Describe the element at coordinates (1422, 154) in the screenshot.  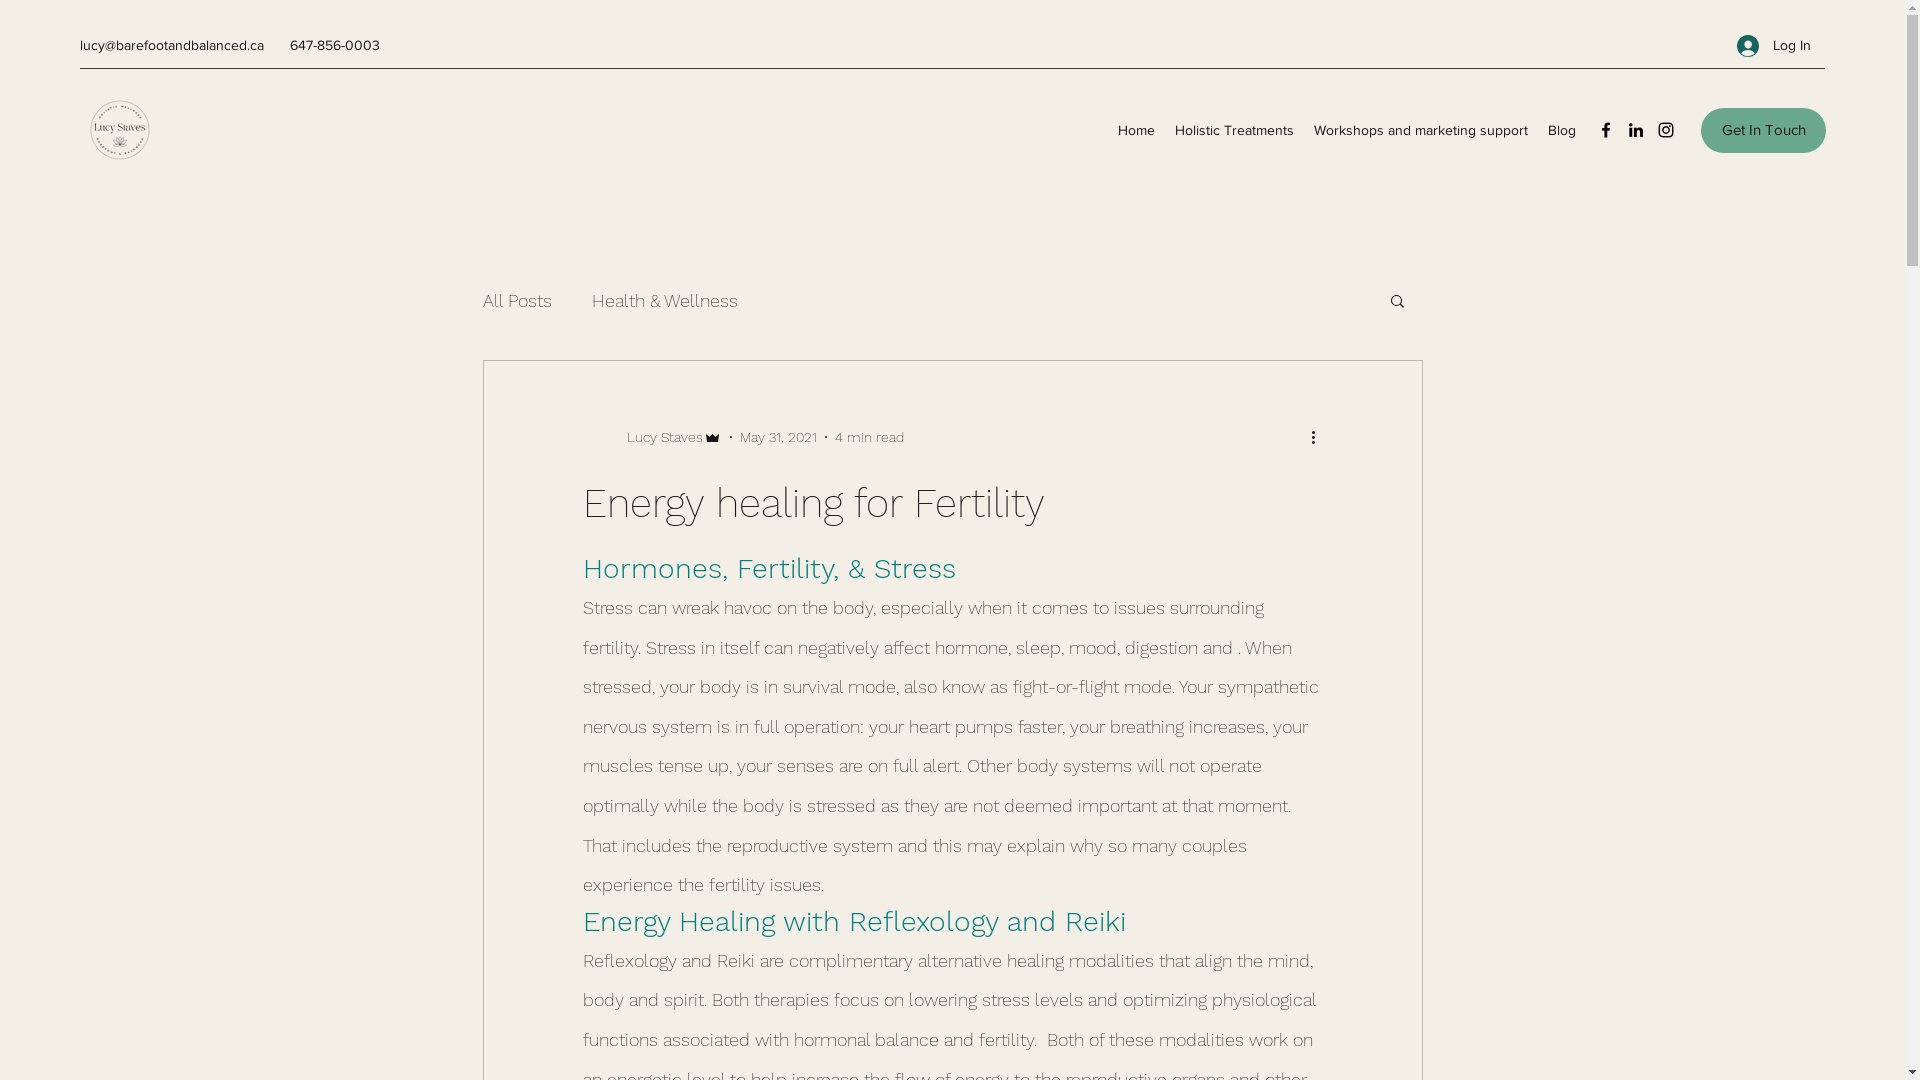
I see `Workshops and marketing support` at that location.